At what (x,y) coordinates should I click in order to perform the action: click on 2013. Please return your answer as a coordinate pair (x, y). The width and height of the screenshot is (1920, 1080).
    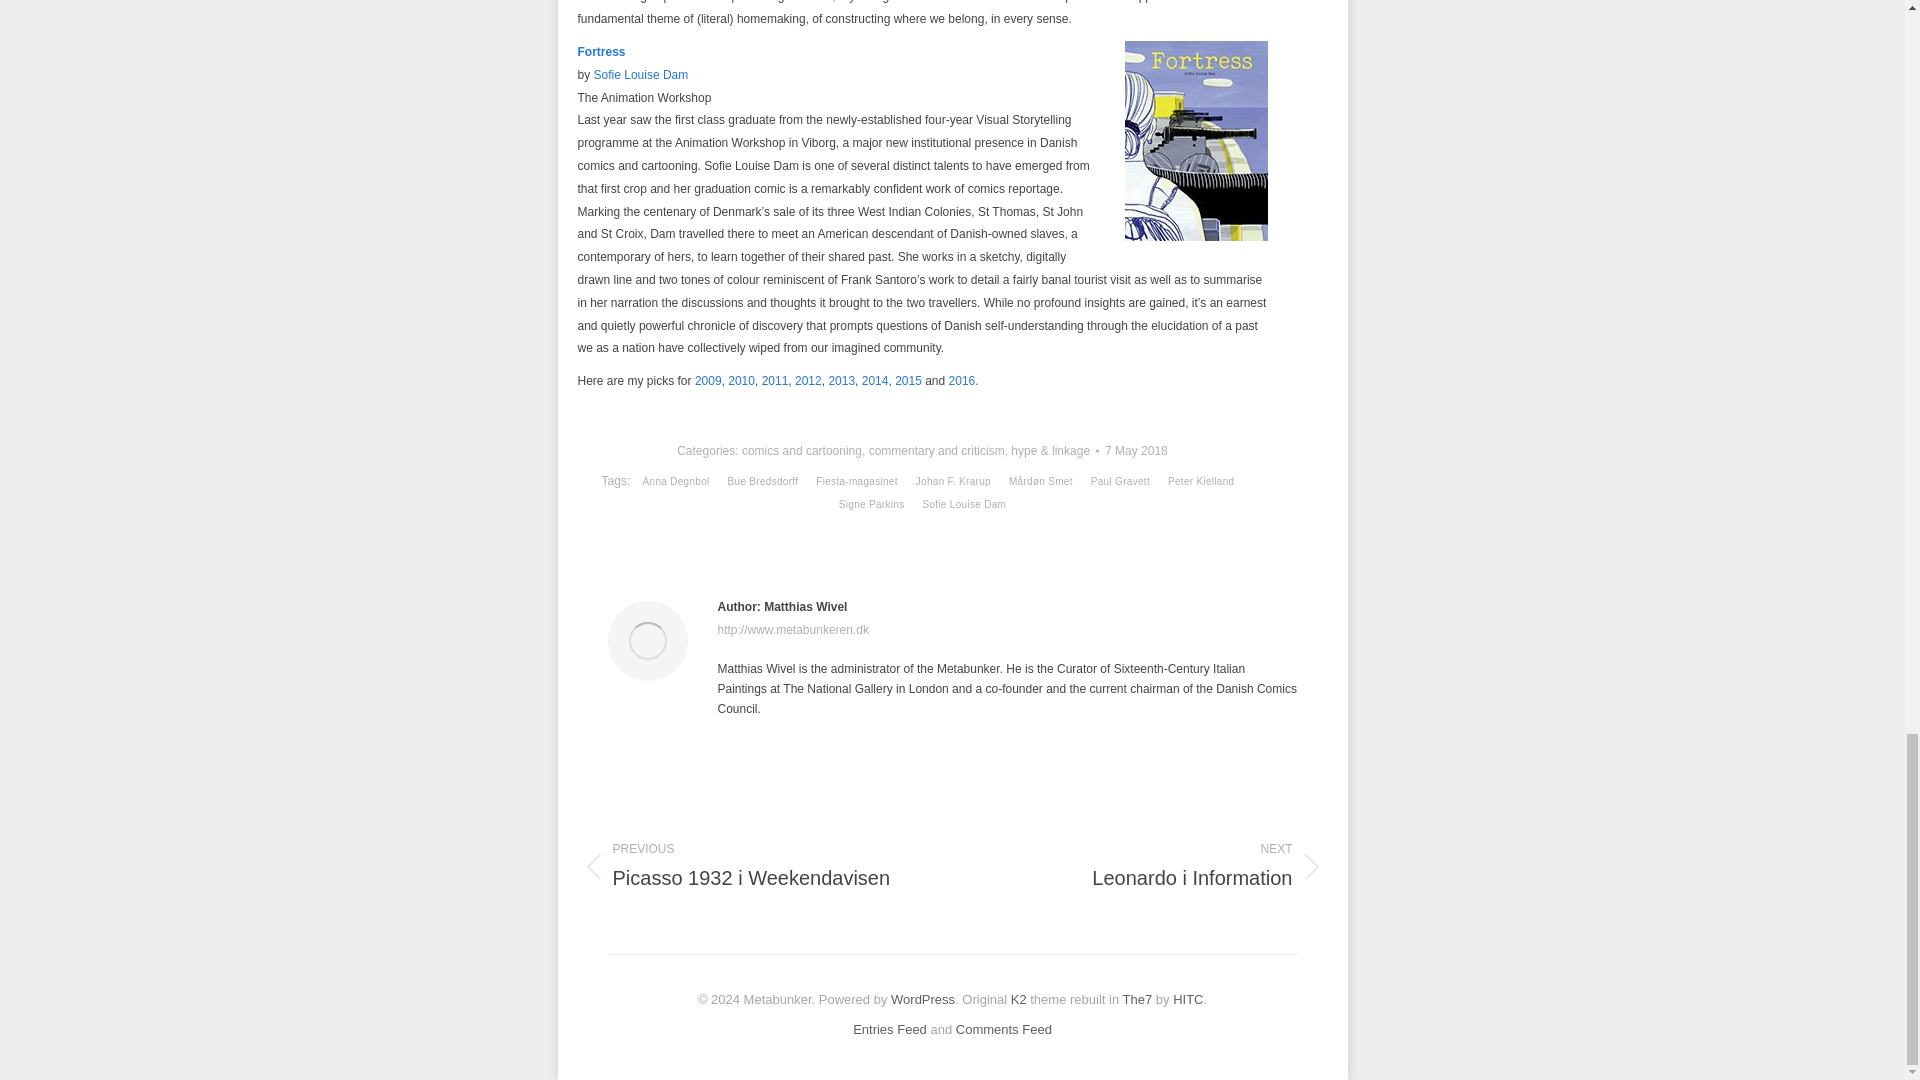
    Looking at the image, I should click on (840, 380).